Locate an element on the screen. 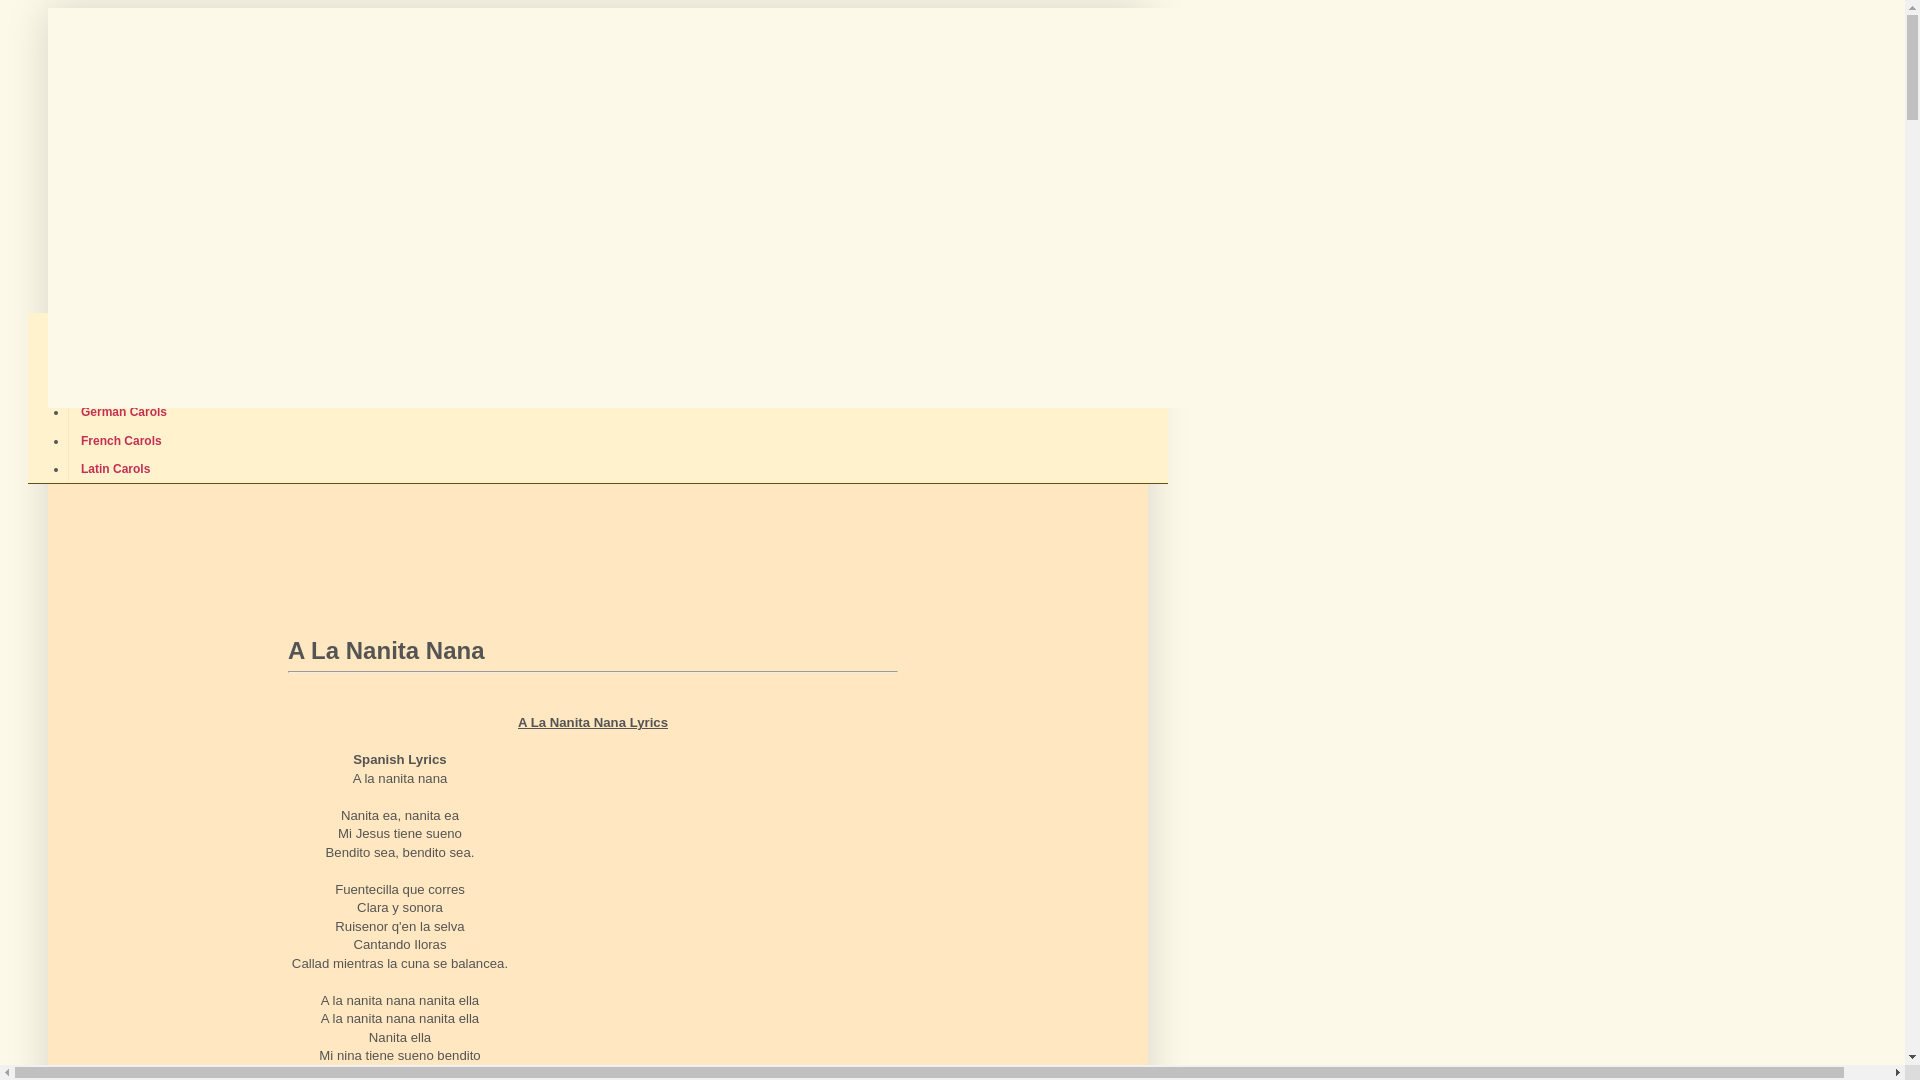  German Carols is located at coordinates (124, 412).